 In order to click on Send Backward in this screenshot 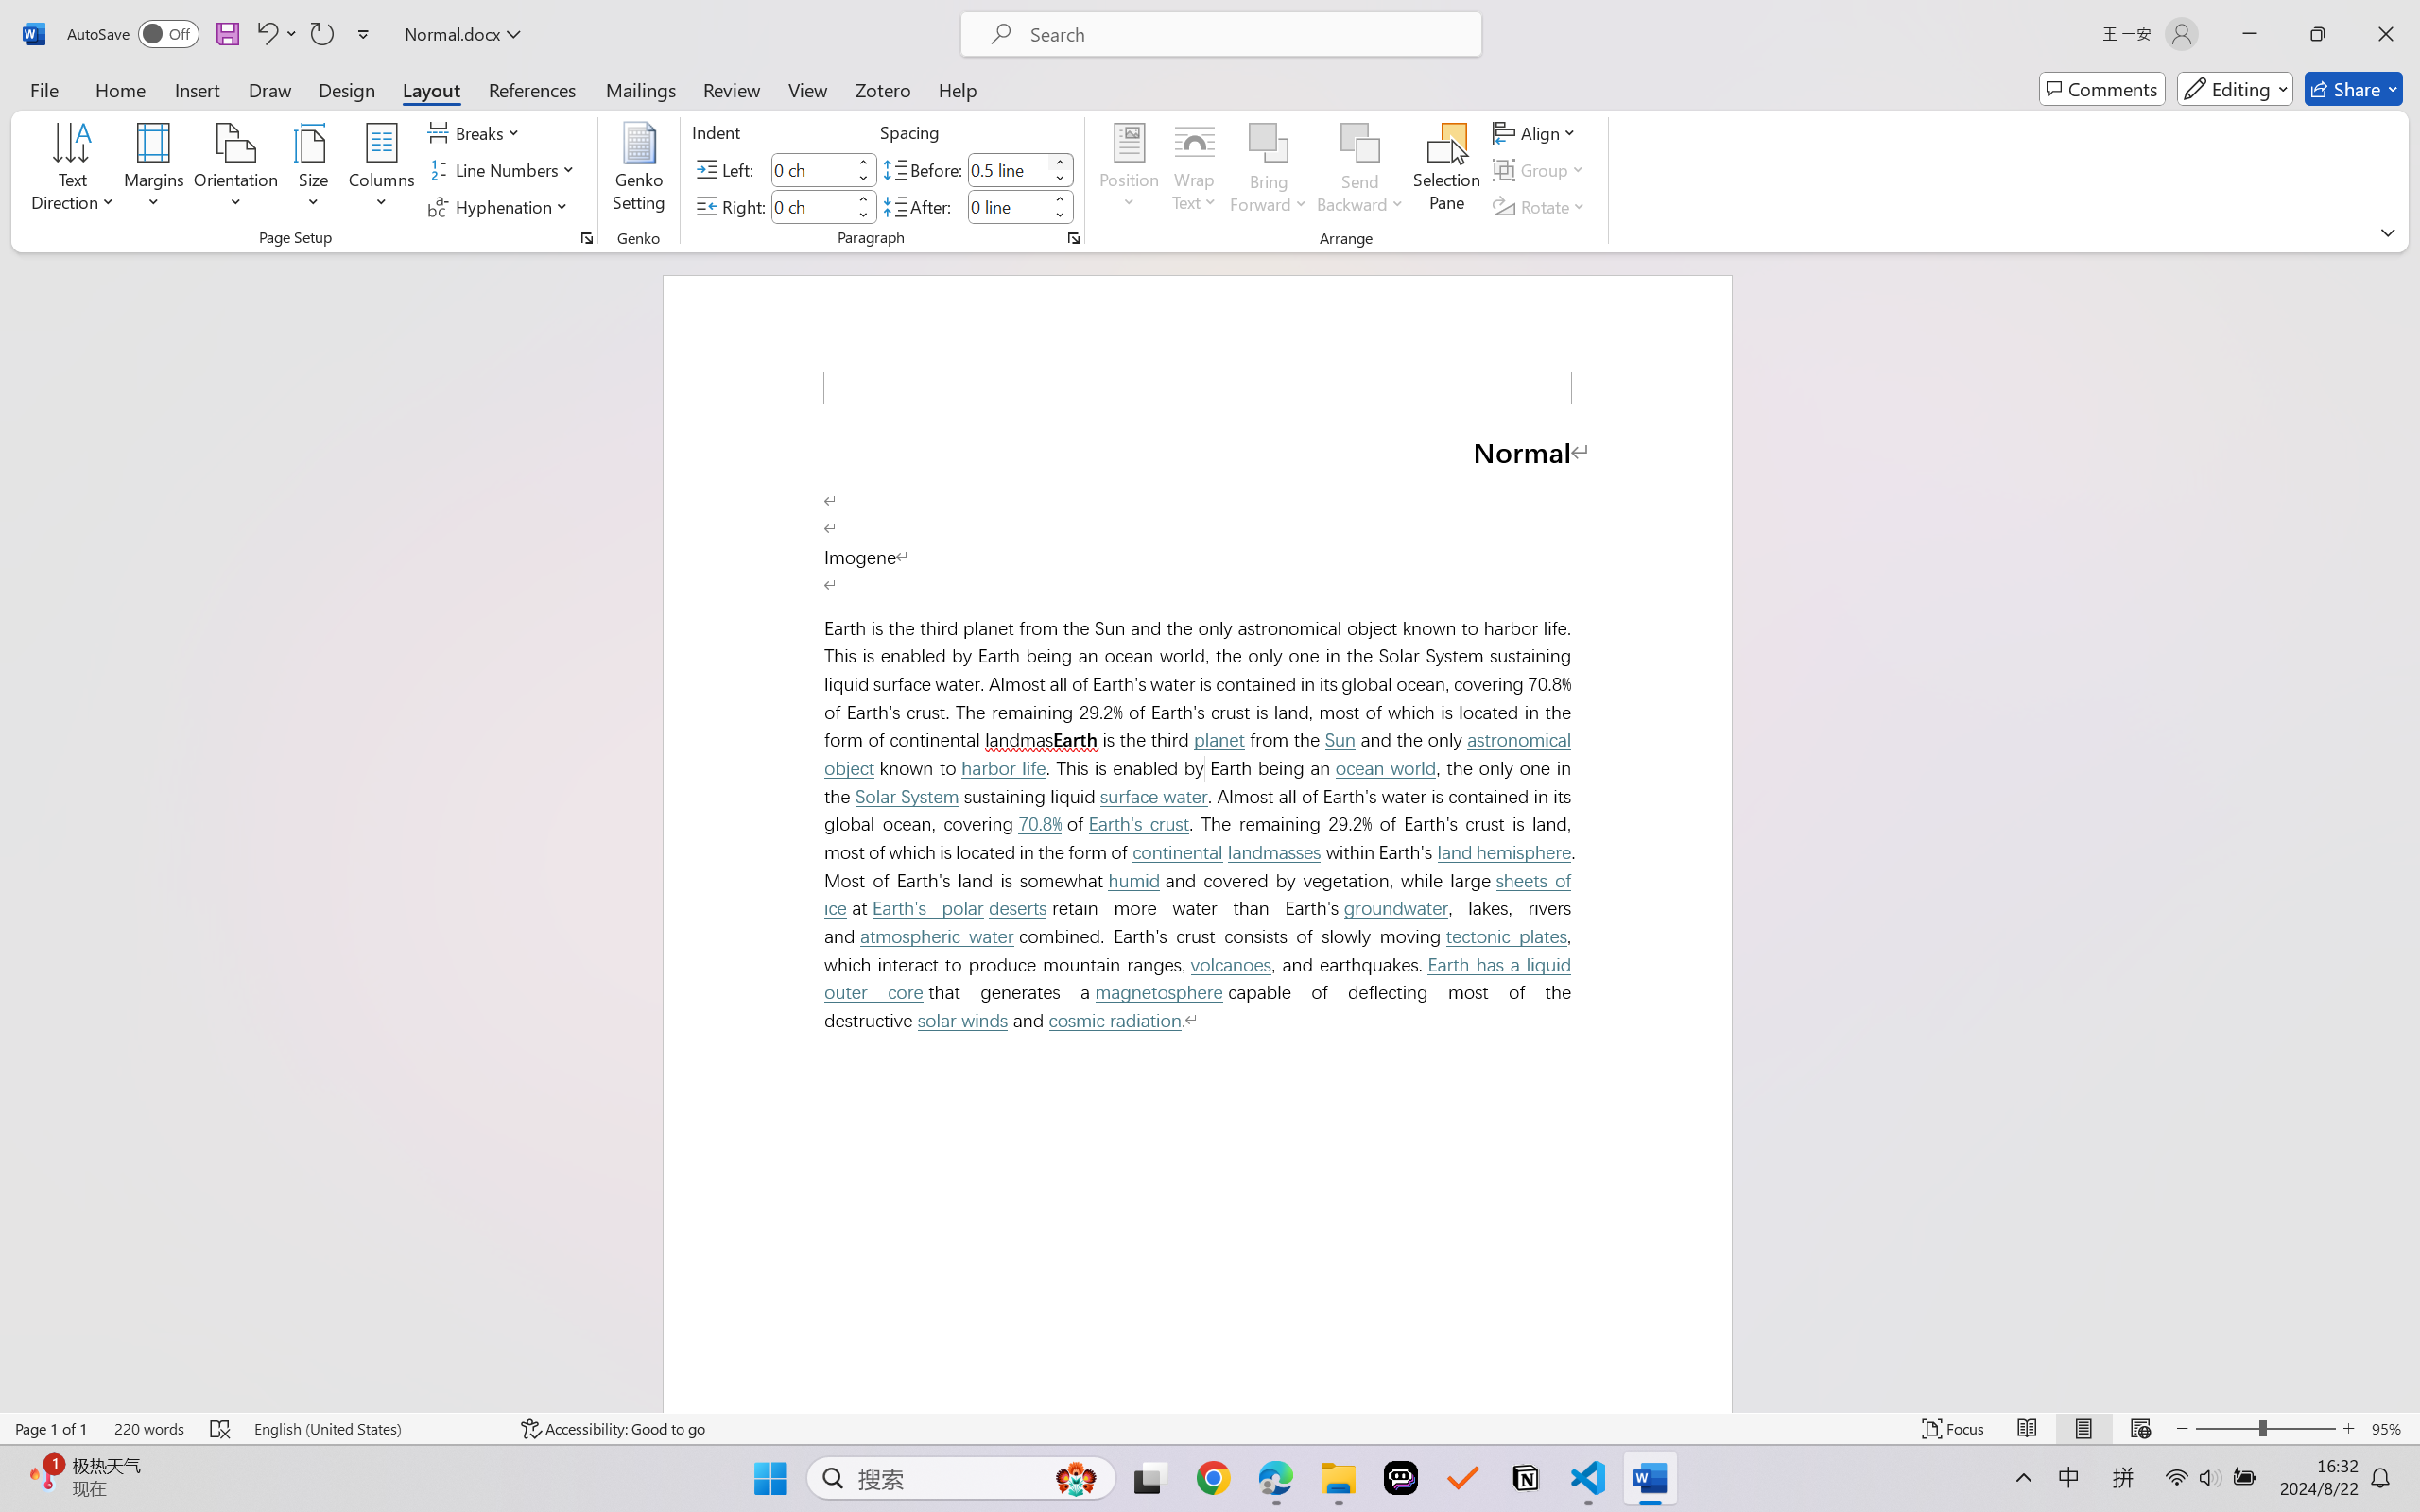, I will do `click(1361, 170)`.